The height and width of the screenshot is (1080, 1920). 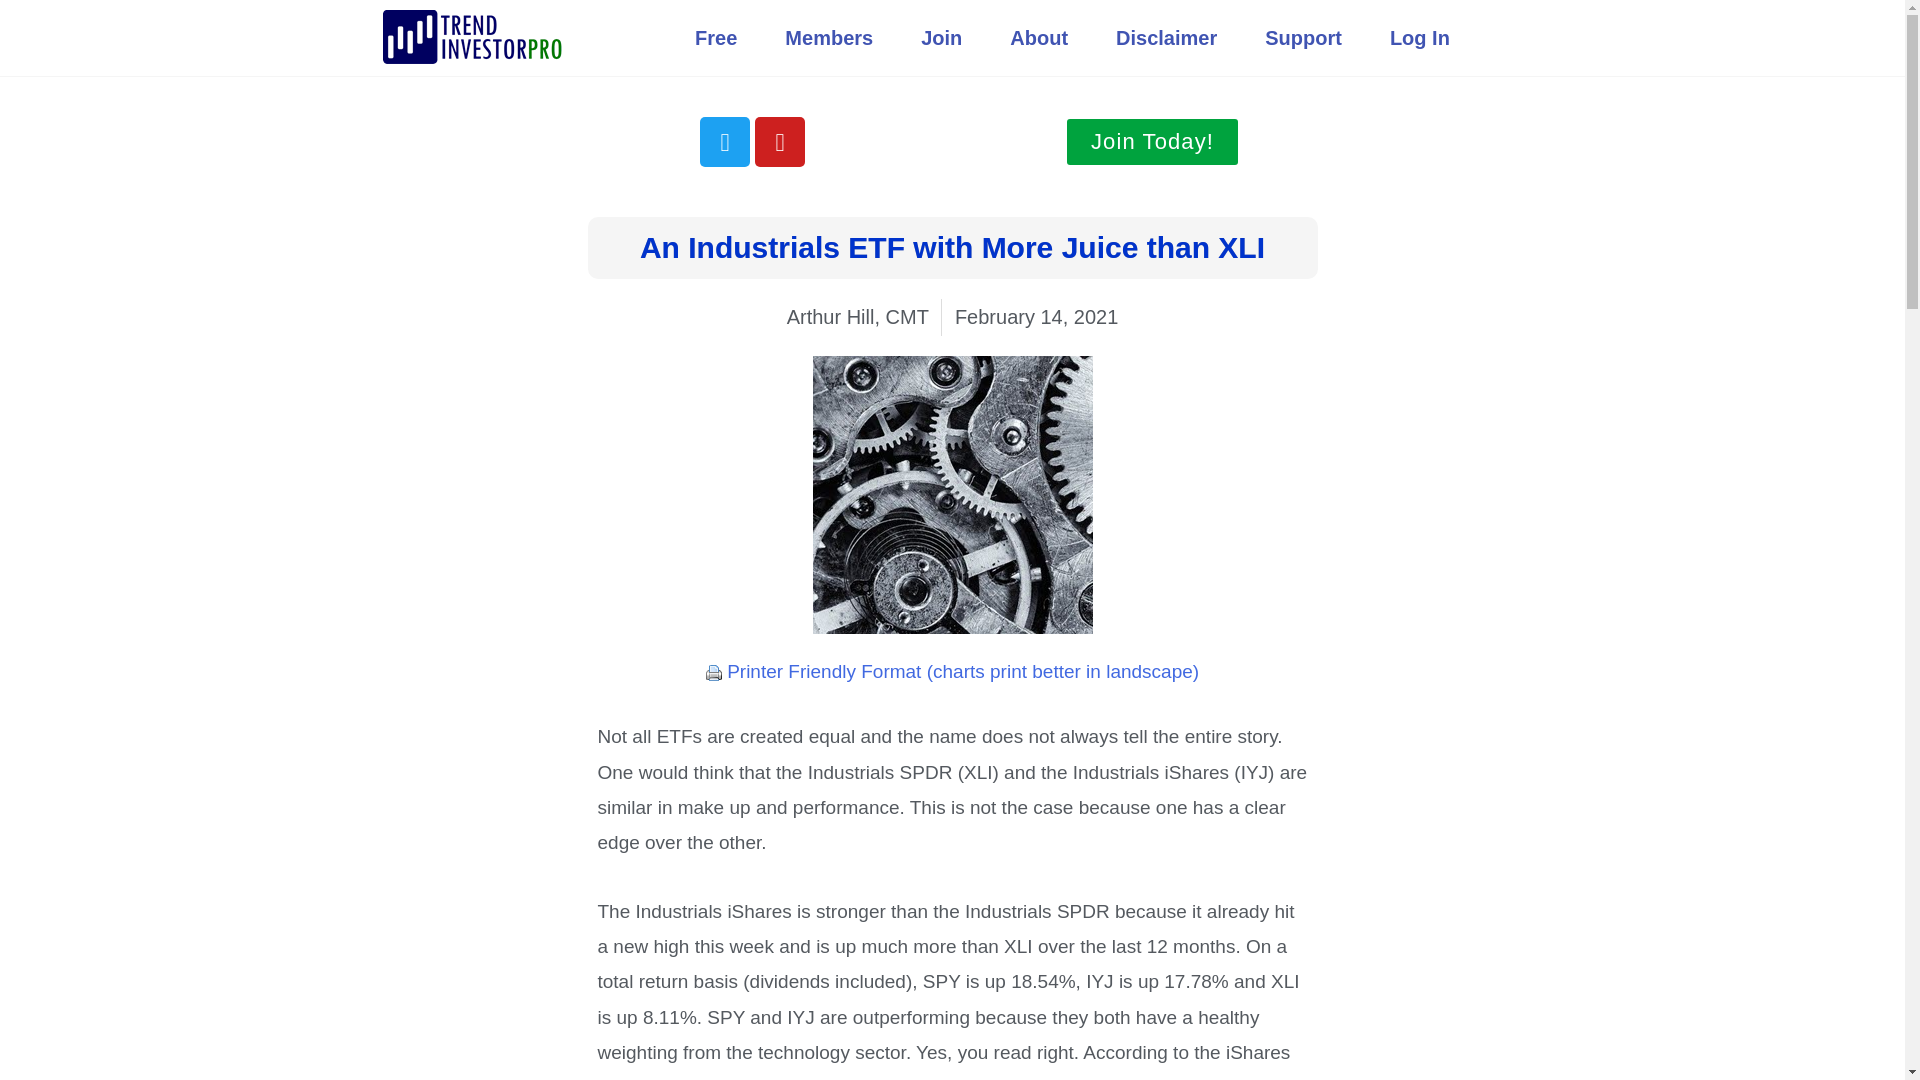 What do you see at coordinates (1039, 37) in the screenshot?
I see `About` at bounding box center [1039, 37].